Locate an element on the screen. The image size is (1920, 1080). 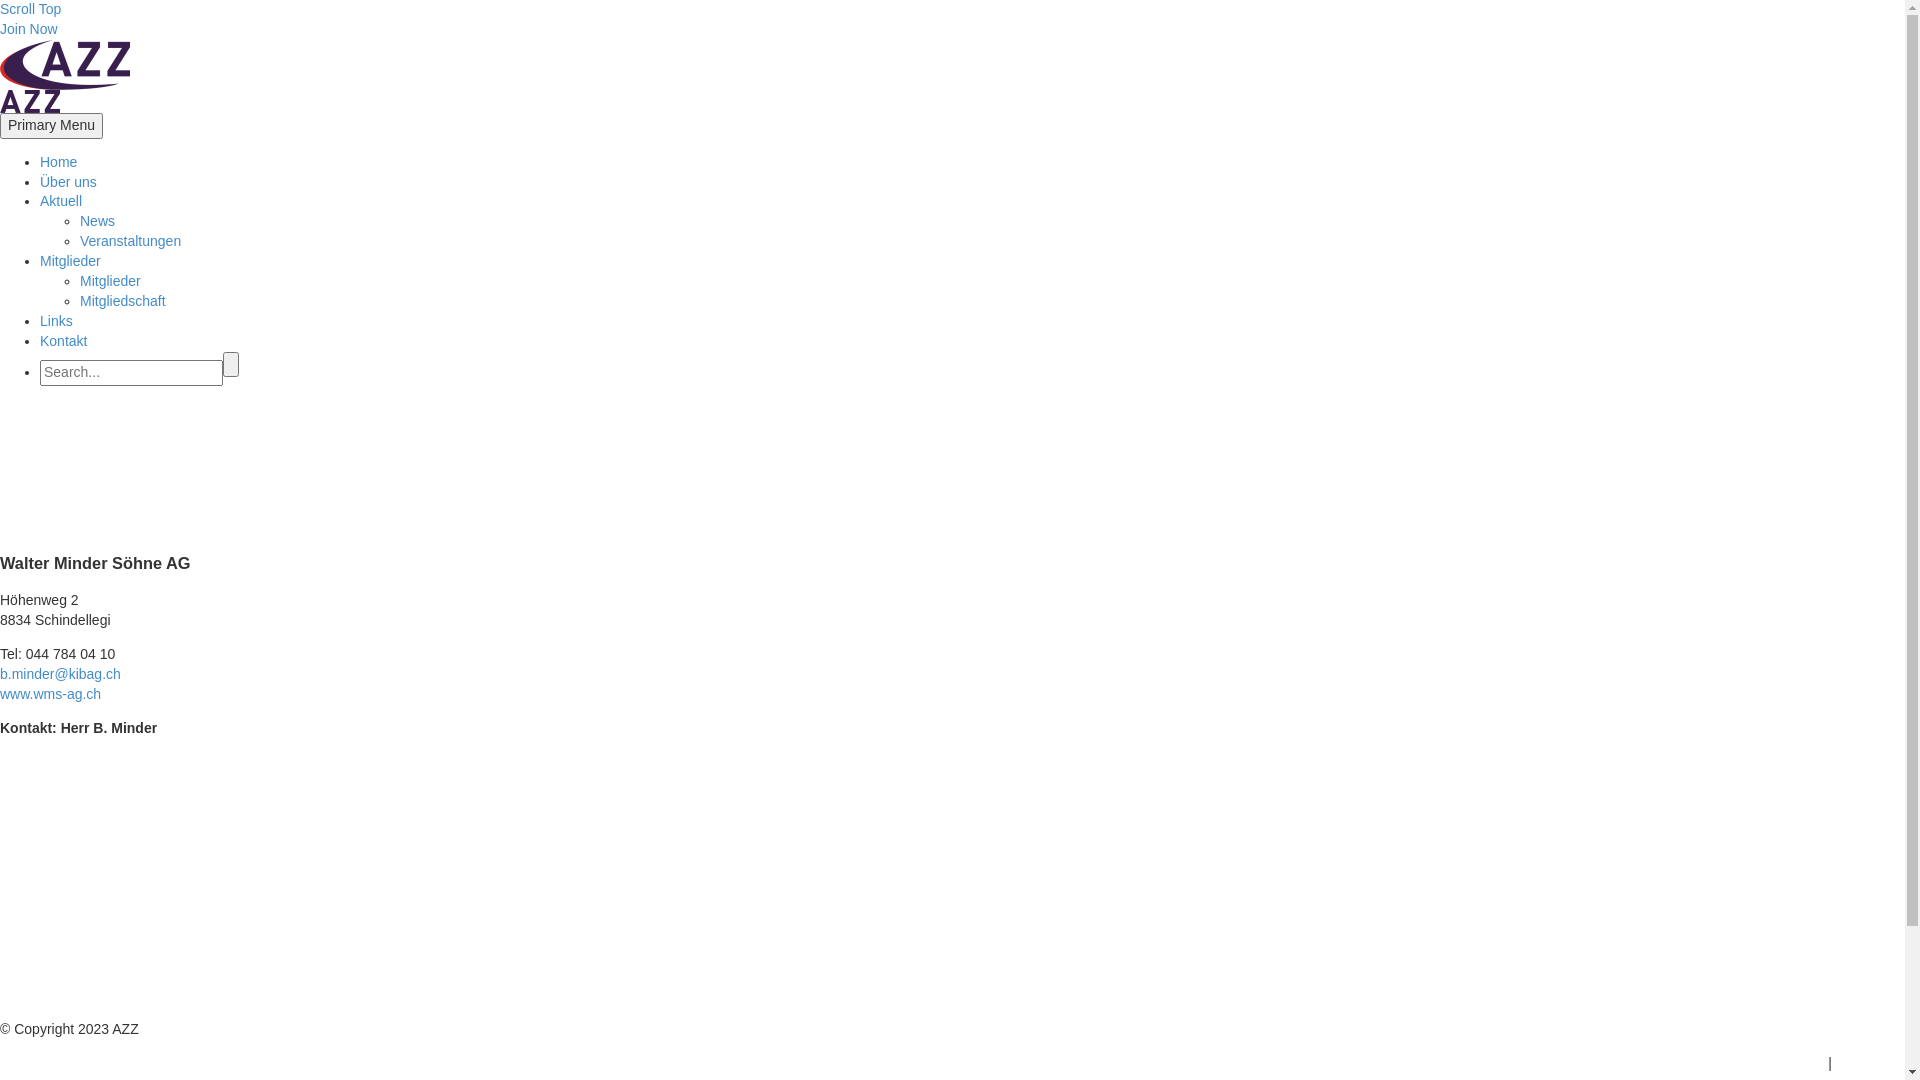
Mitglieder is located at coordinates (70, 261).